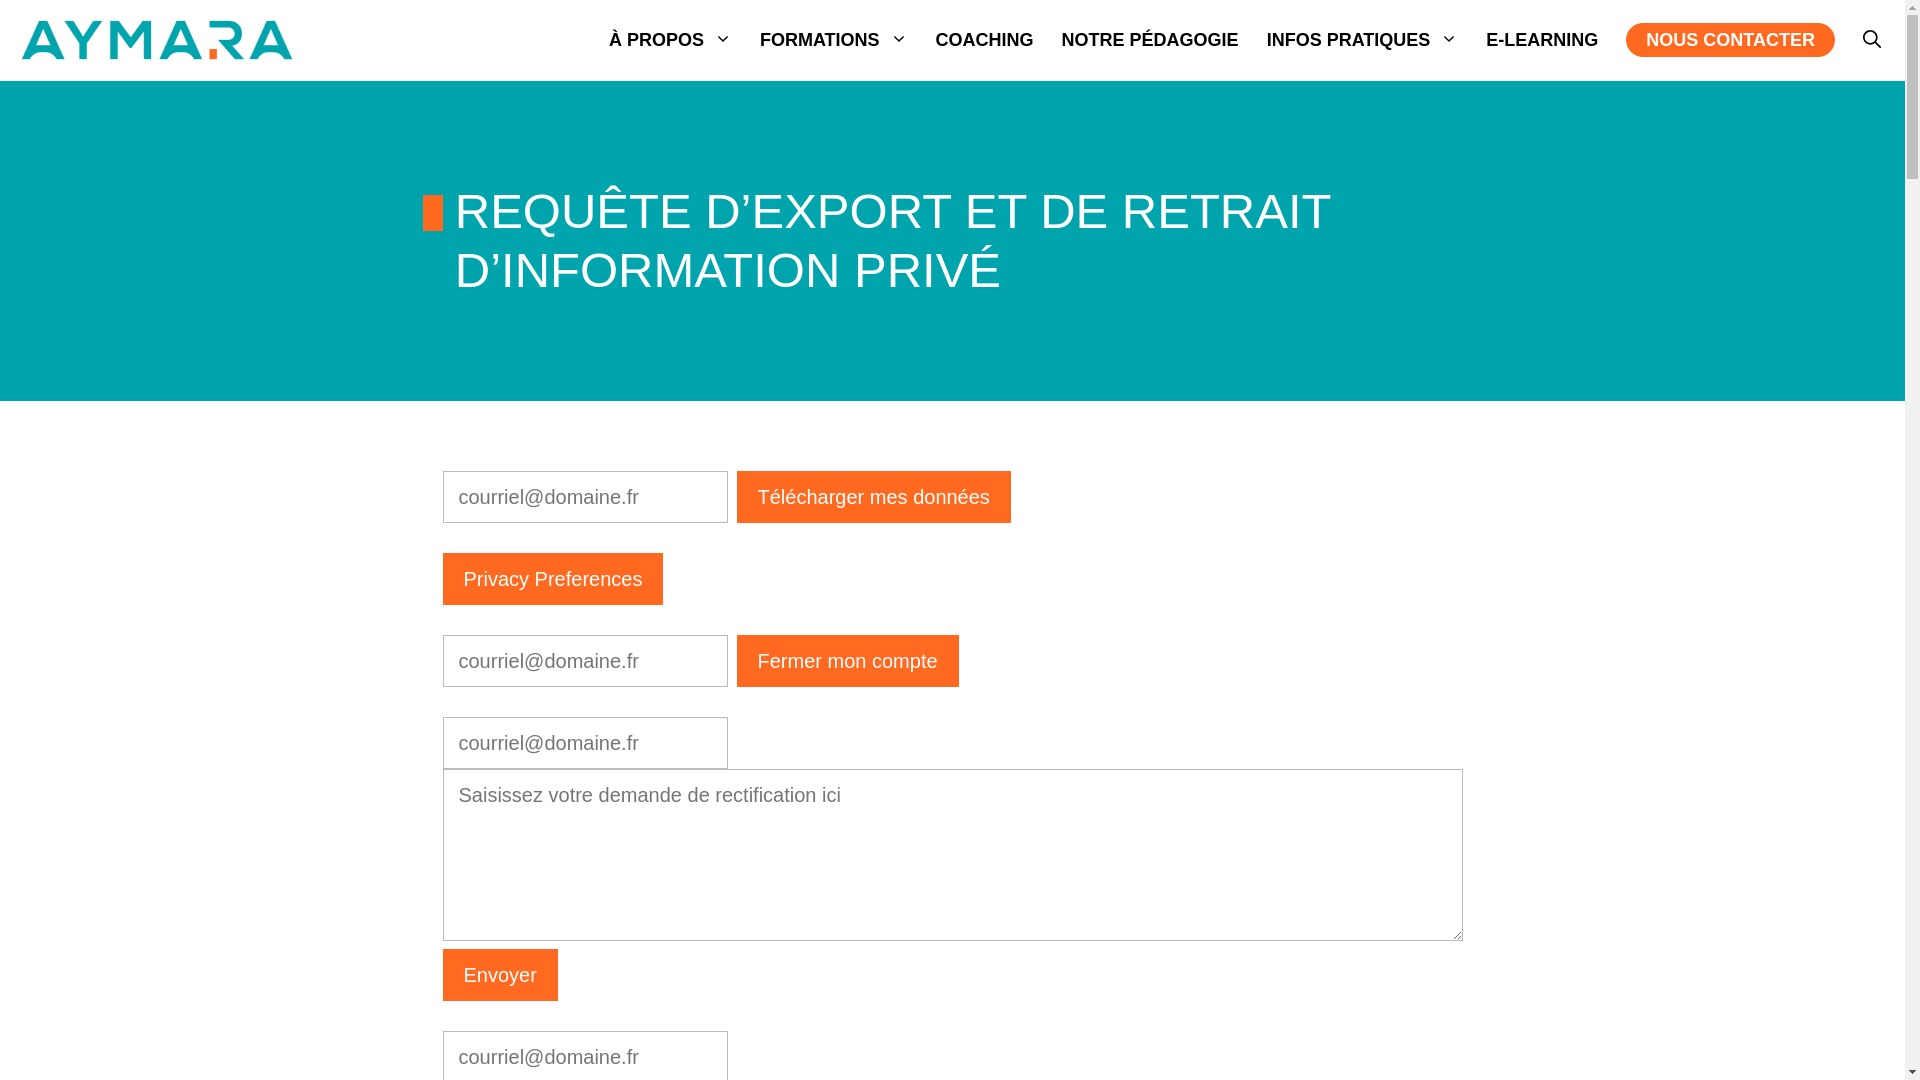 The height and width of the screenshot is (1080, 1920). What do you see at coordinates (500, 975) in the screenshot?
I see `Envoyer` at bounding box center [500, 975].